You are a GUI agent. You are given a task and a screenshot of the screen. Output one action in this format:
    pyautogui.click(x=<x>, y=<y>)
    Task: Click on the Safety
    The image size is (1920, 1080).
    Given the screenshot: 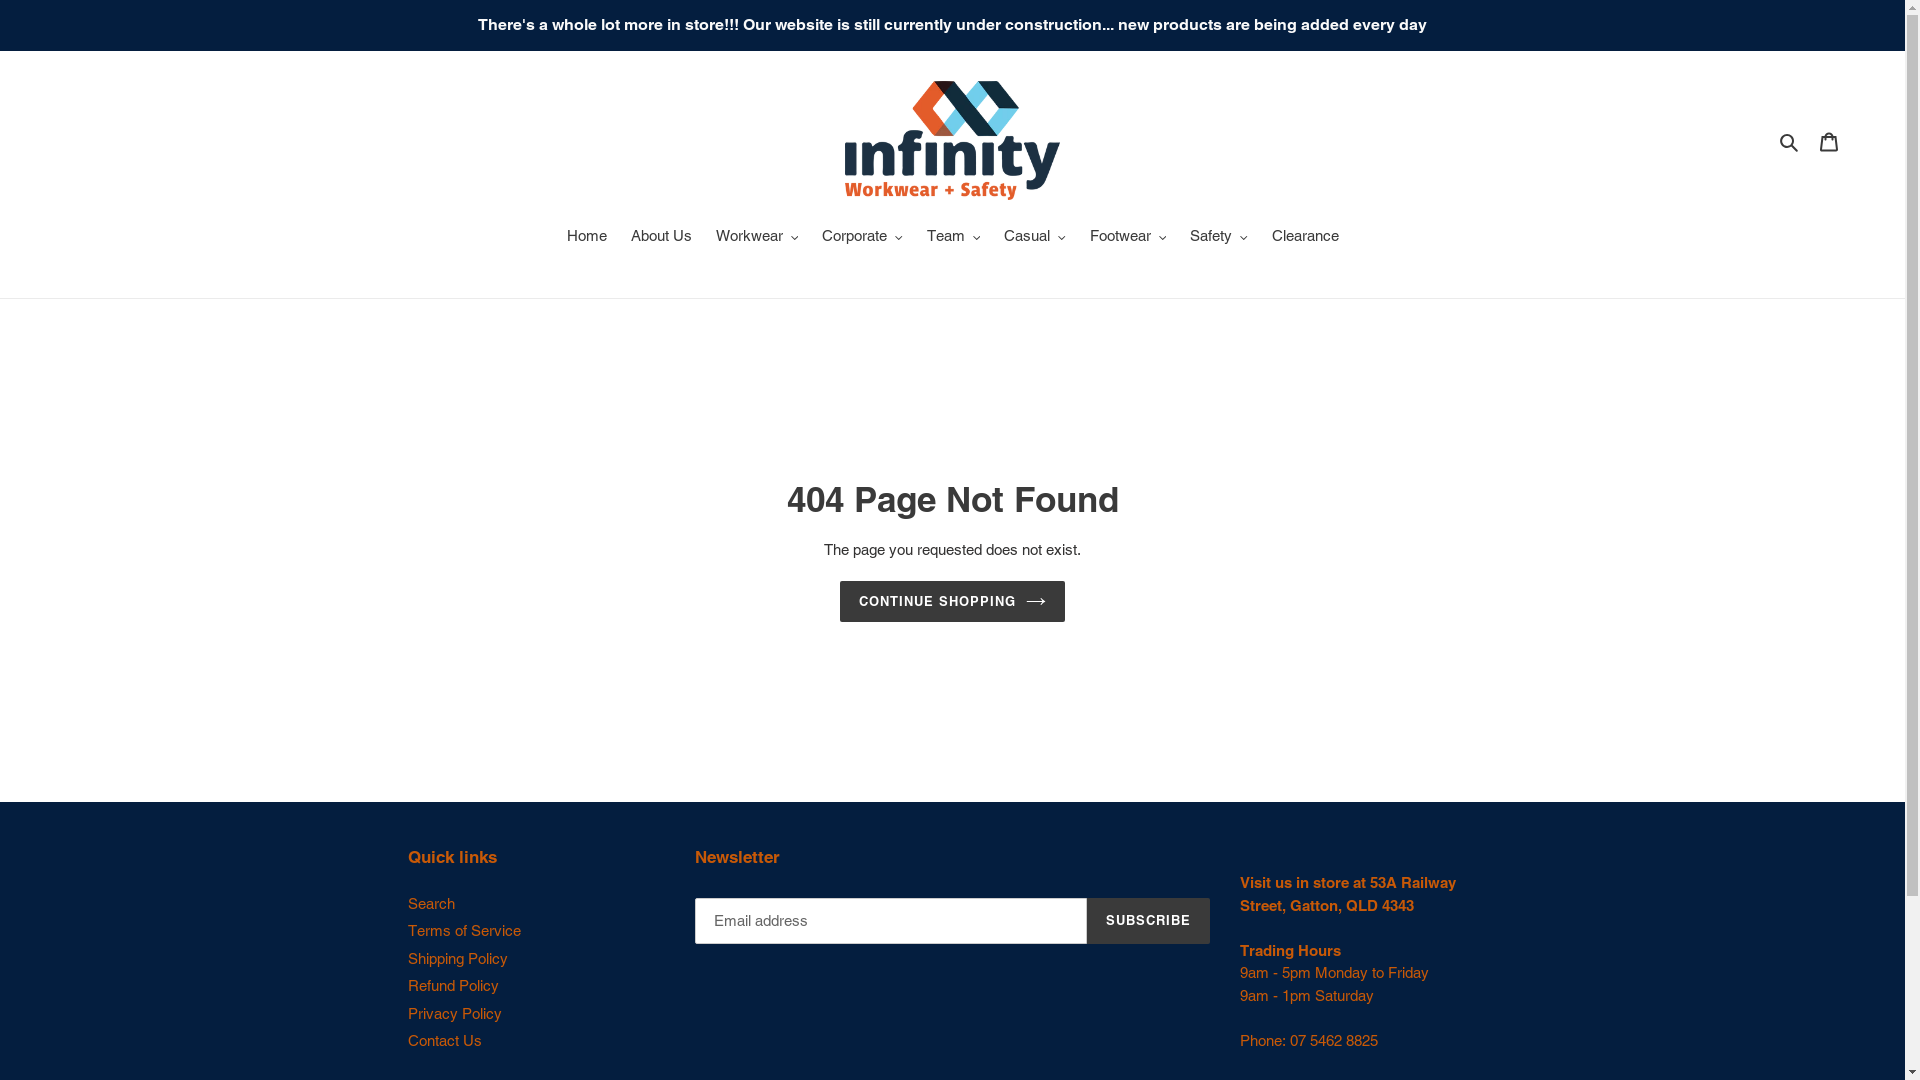 What is the action you would take?
    pyautogui.click(x=1219, y=238)
    